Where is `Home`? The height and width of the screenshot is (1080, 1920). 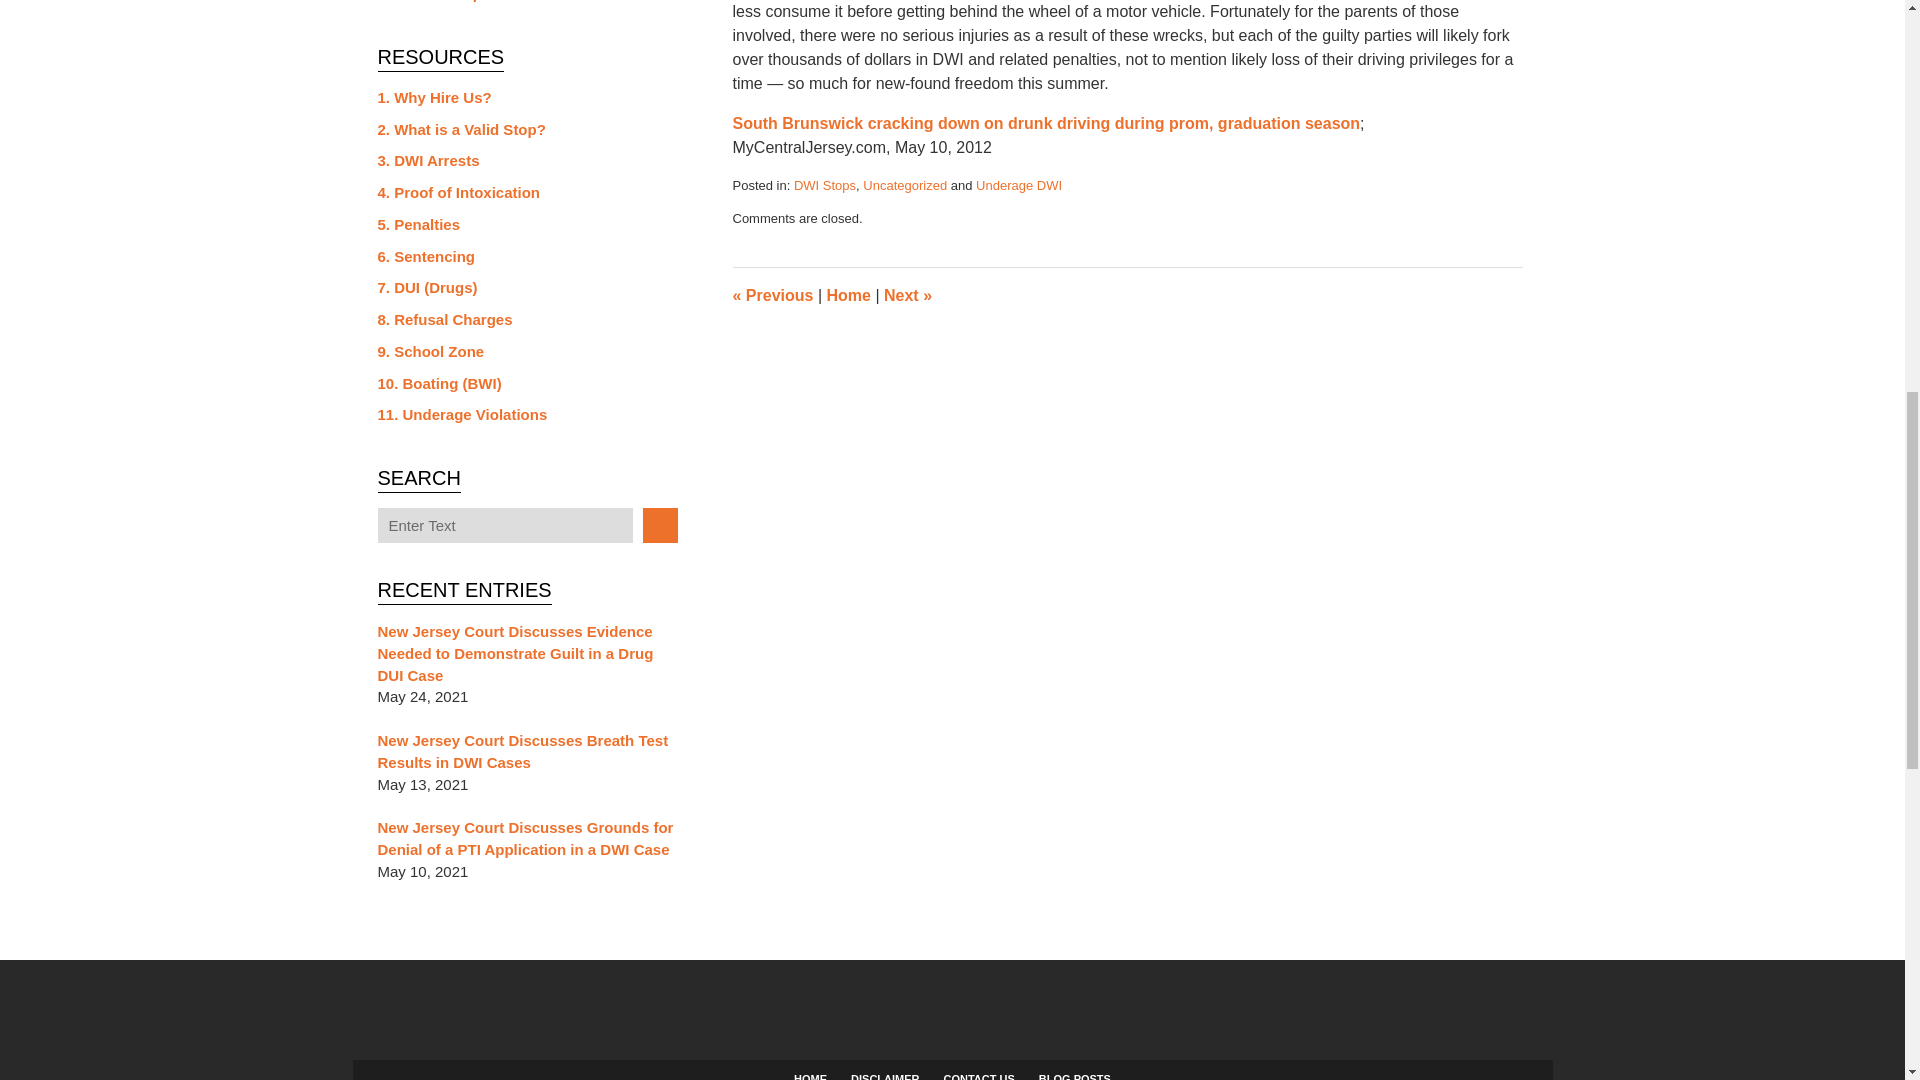 Home is located at coordinates (847, 295).